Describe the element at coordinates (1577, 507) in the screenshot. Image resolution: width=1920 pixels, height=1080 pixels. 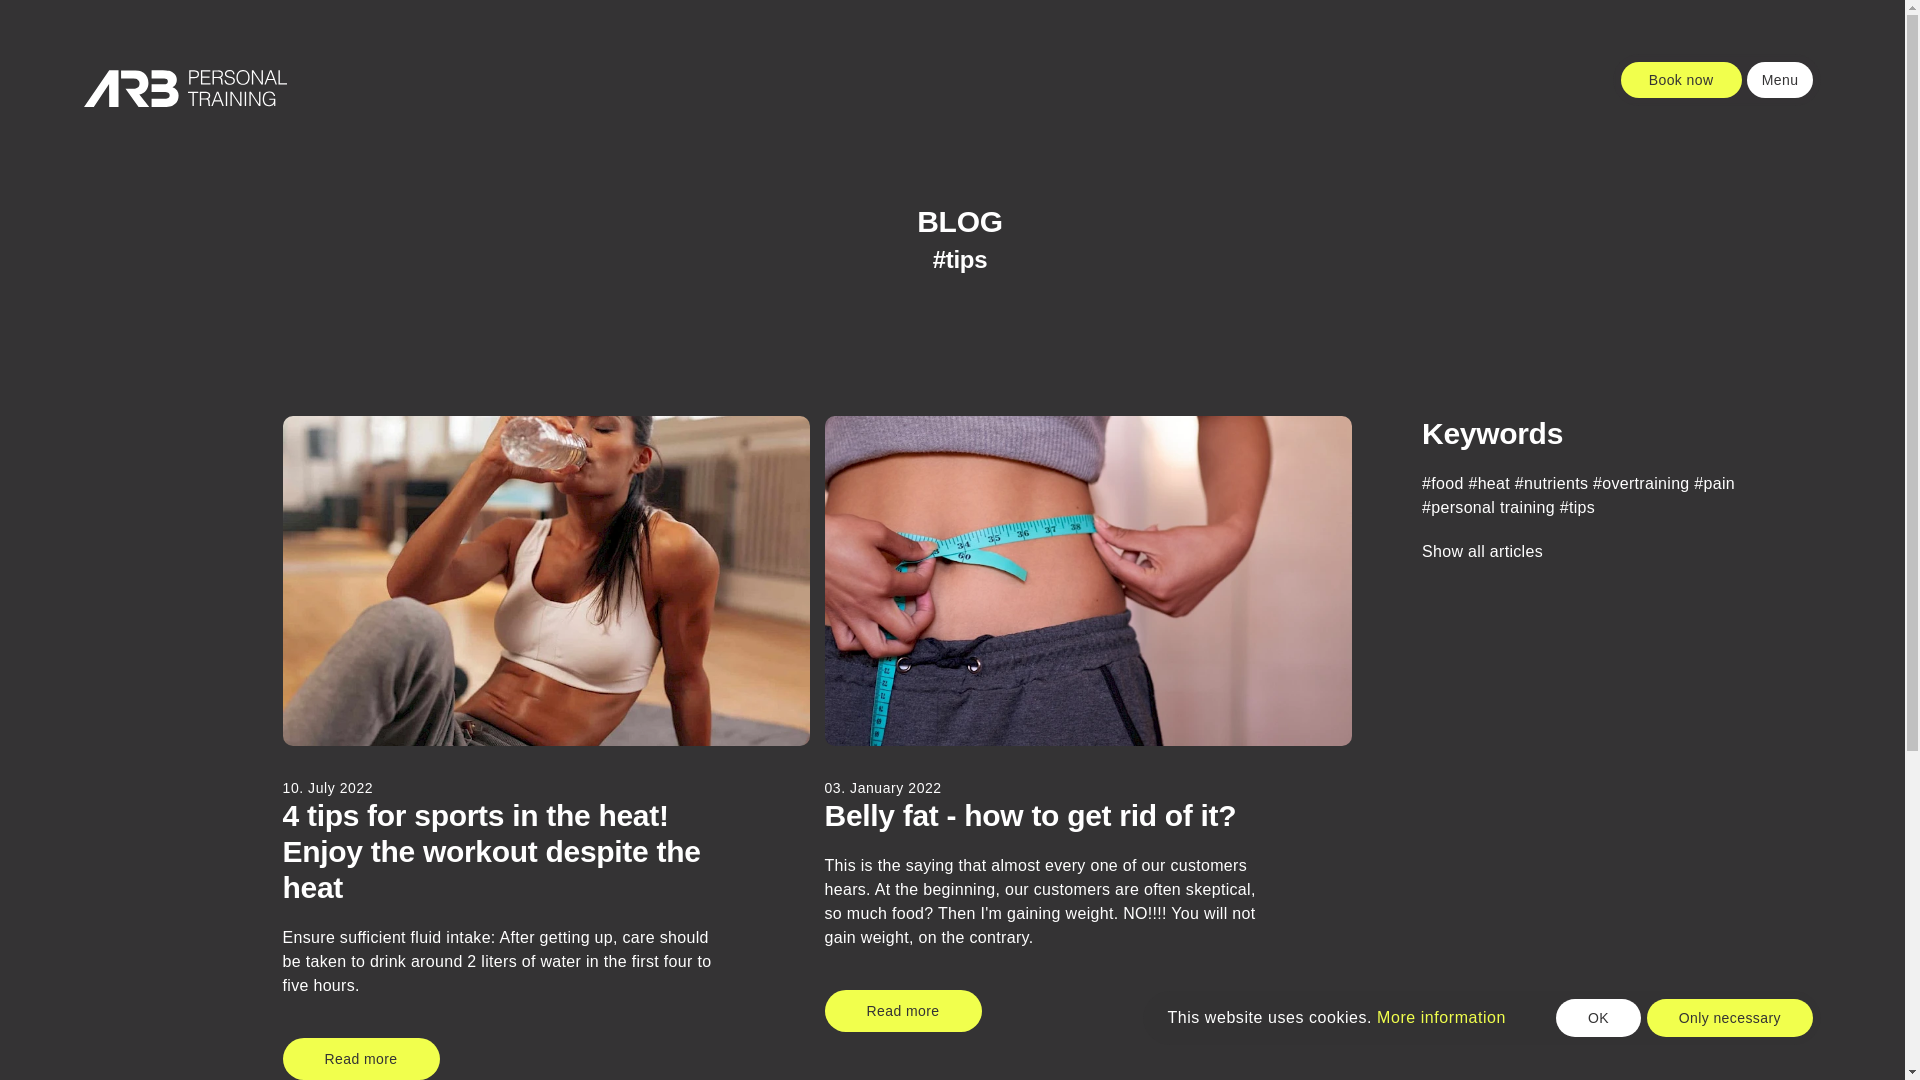
I see `tips` at that location.